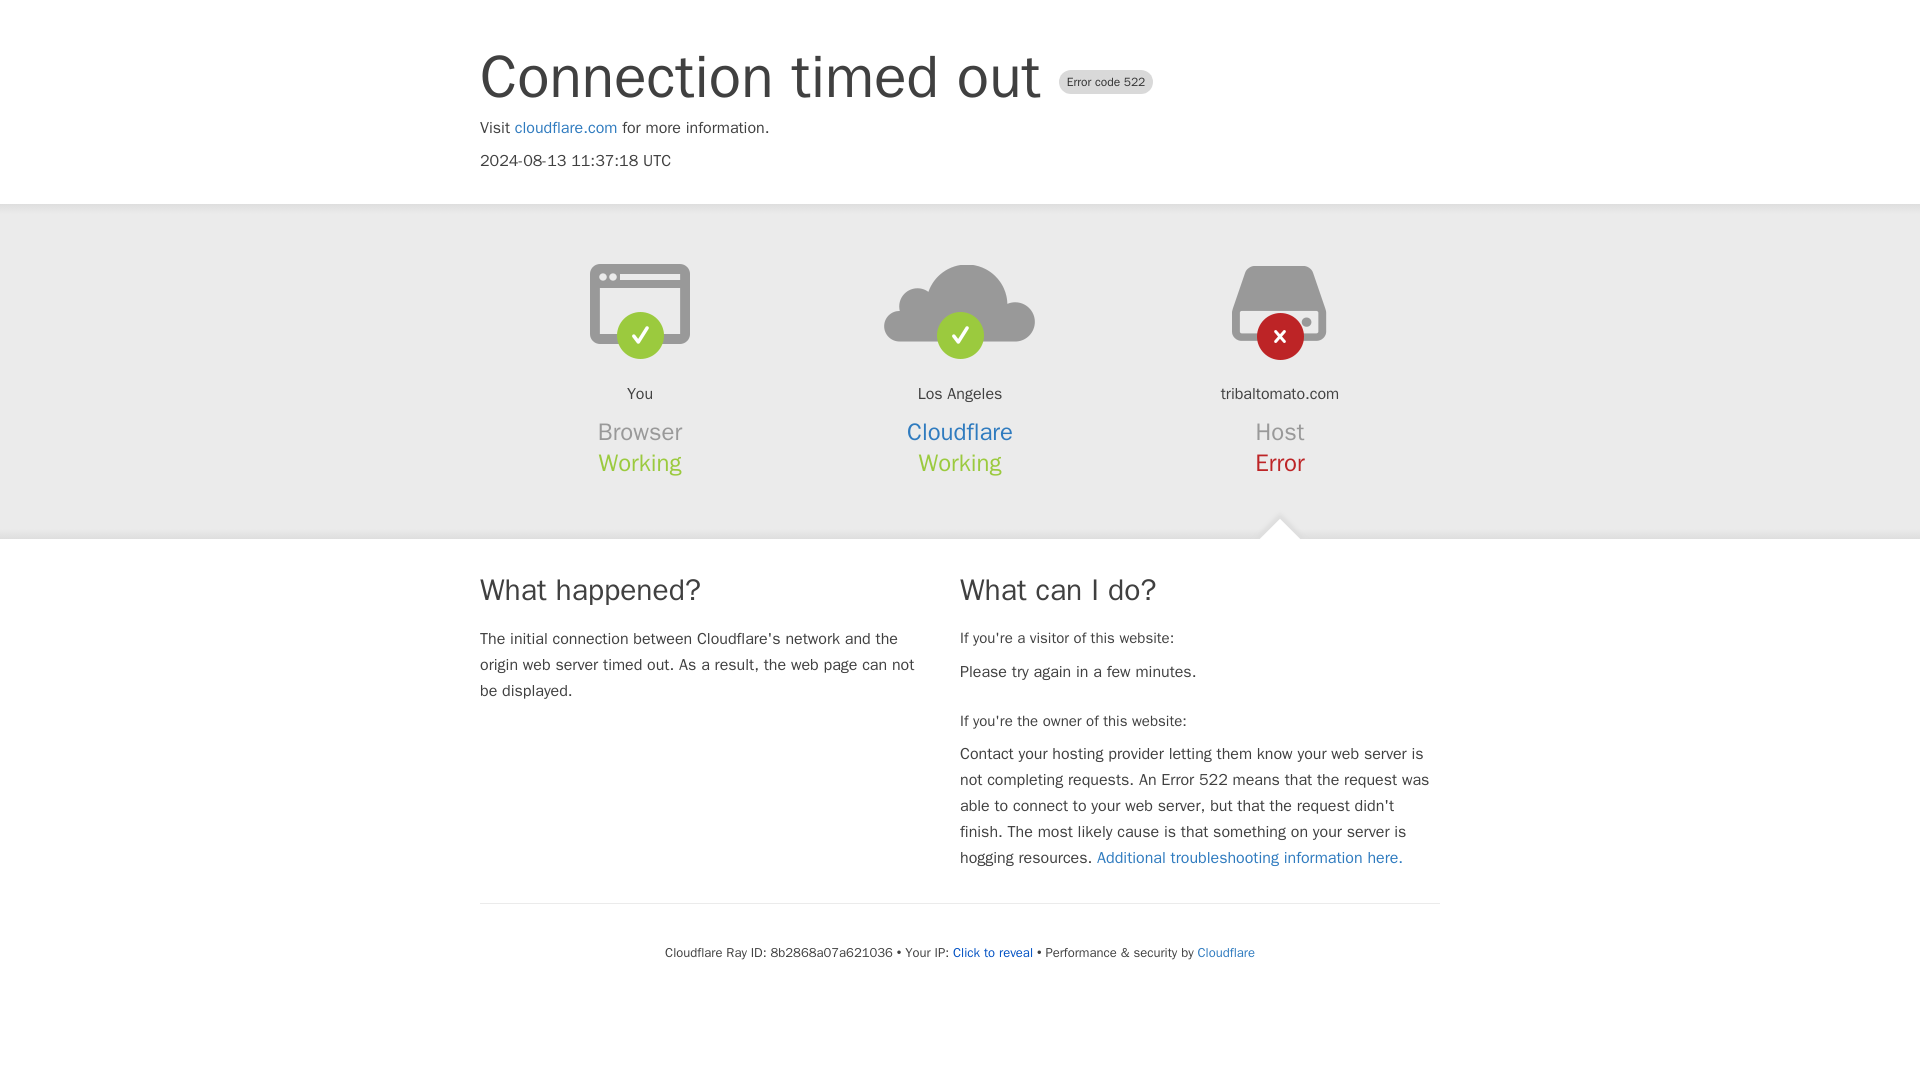 The image size is (1920, 1080). I want to click on Cloudflare, so click(1226, 952).